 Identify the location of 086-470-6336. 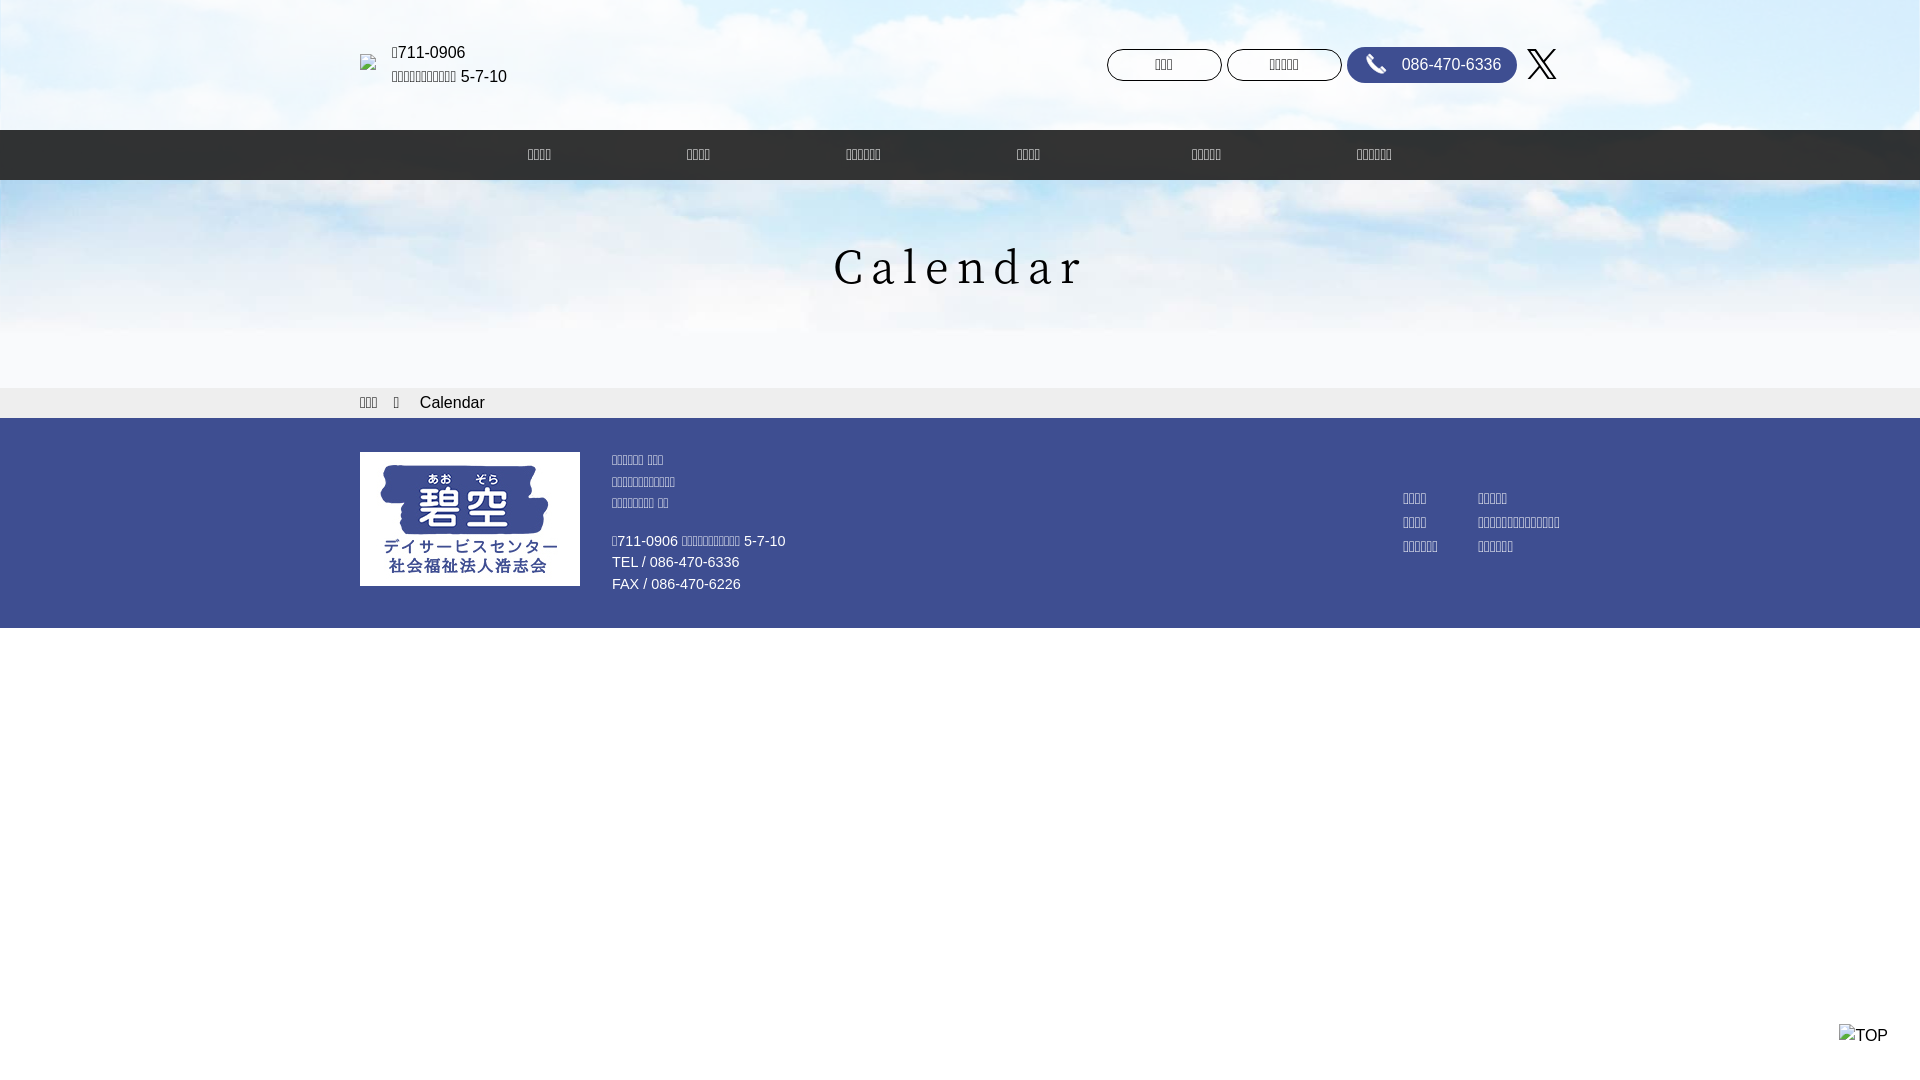
(695, 562).